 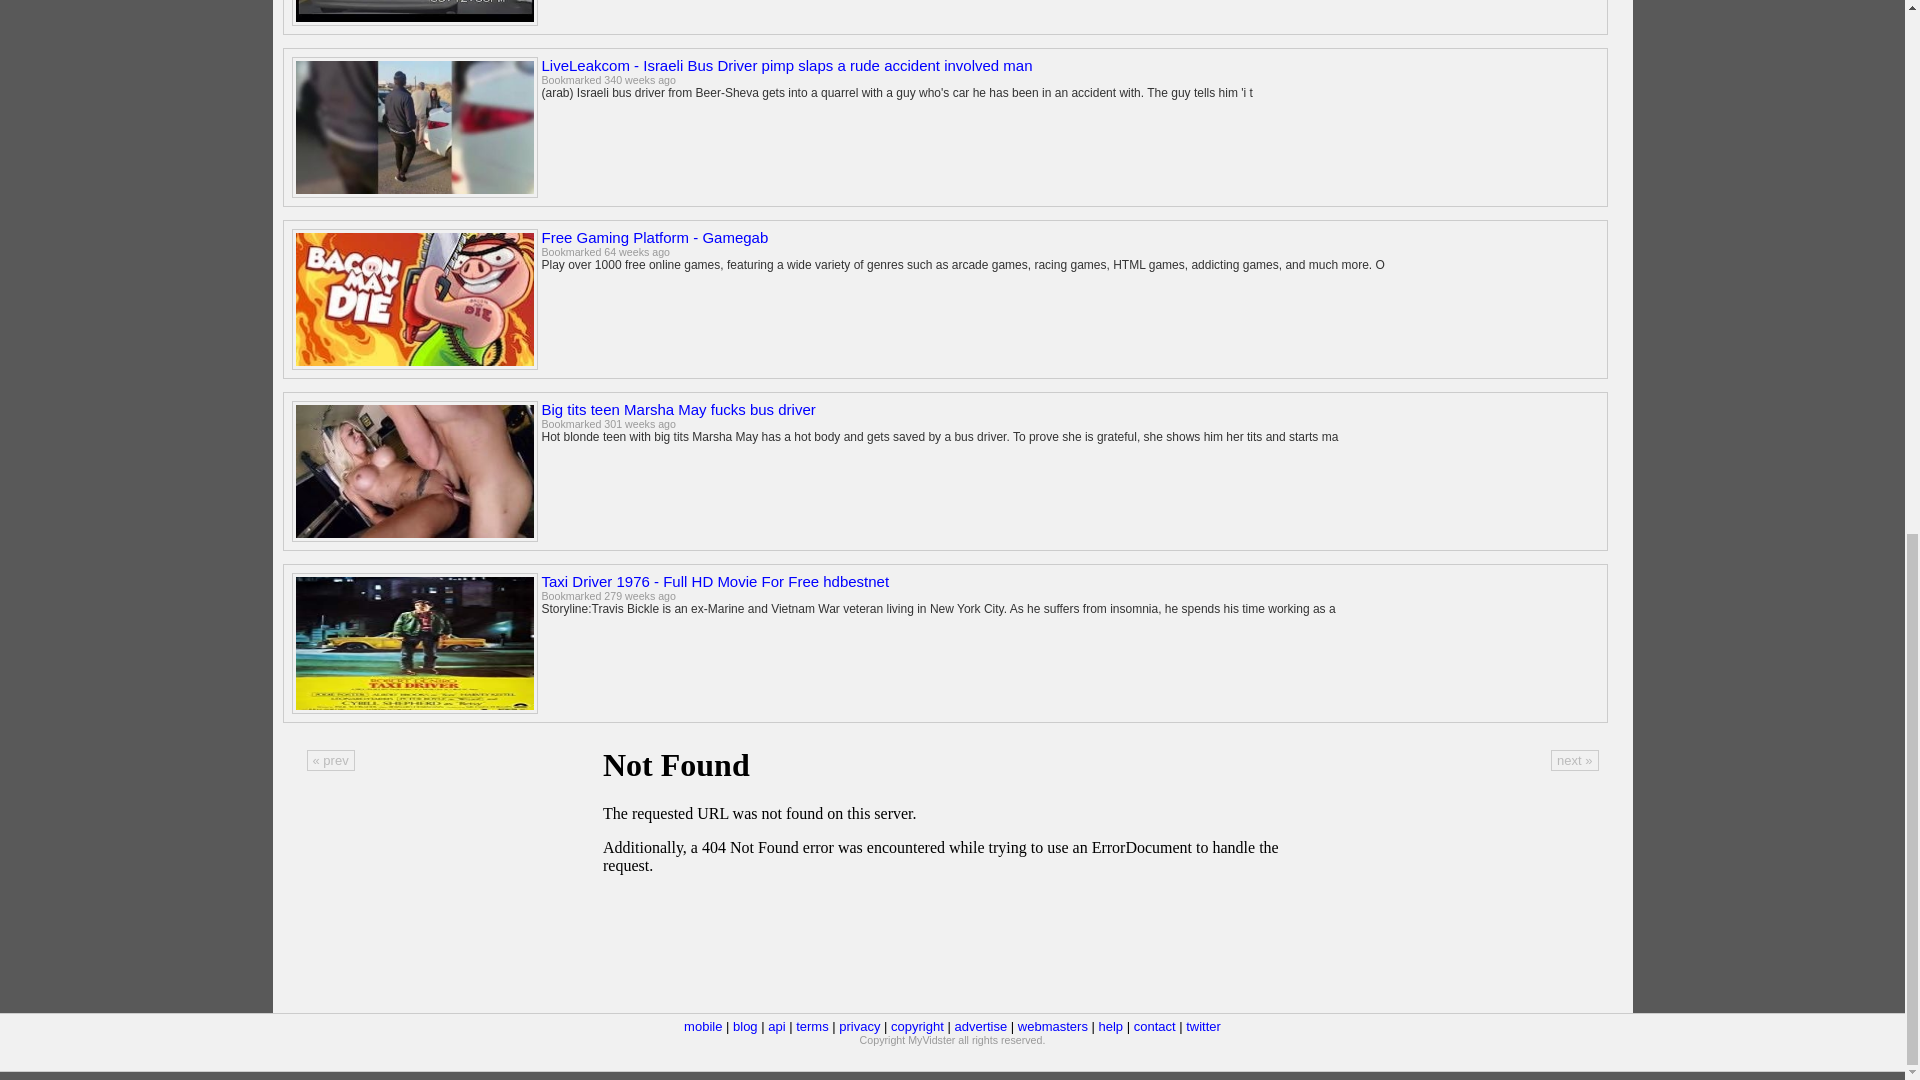 I want to click on privacy, so click(x=859, y=1026).